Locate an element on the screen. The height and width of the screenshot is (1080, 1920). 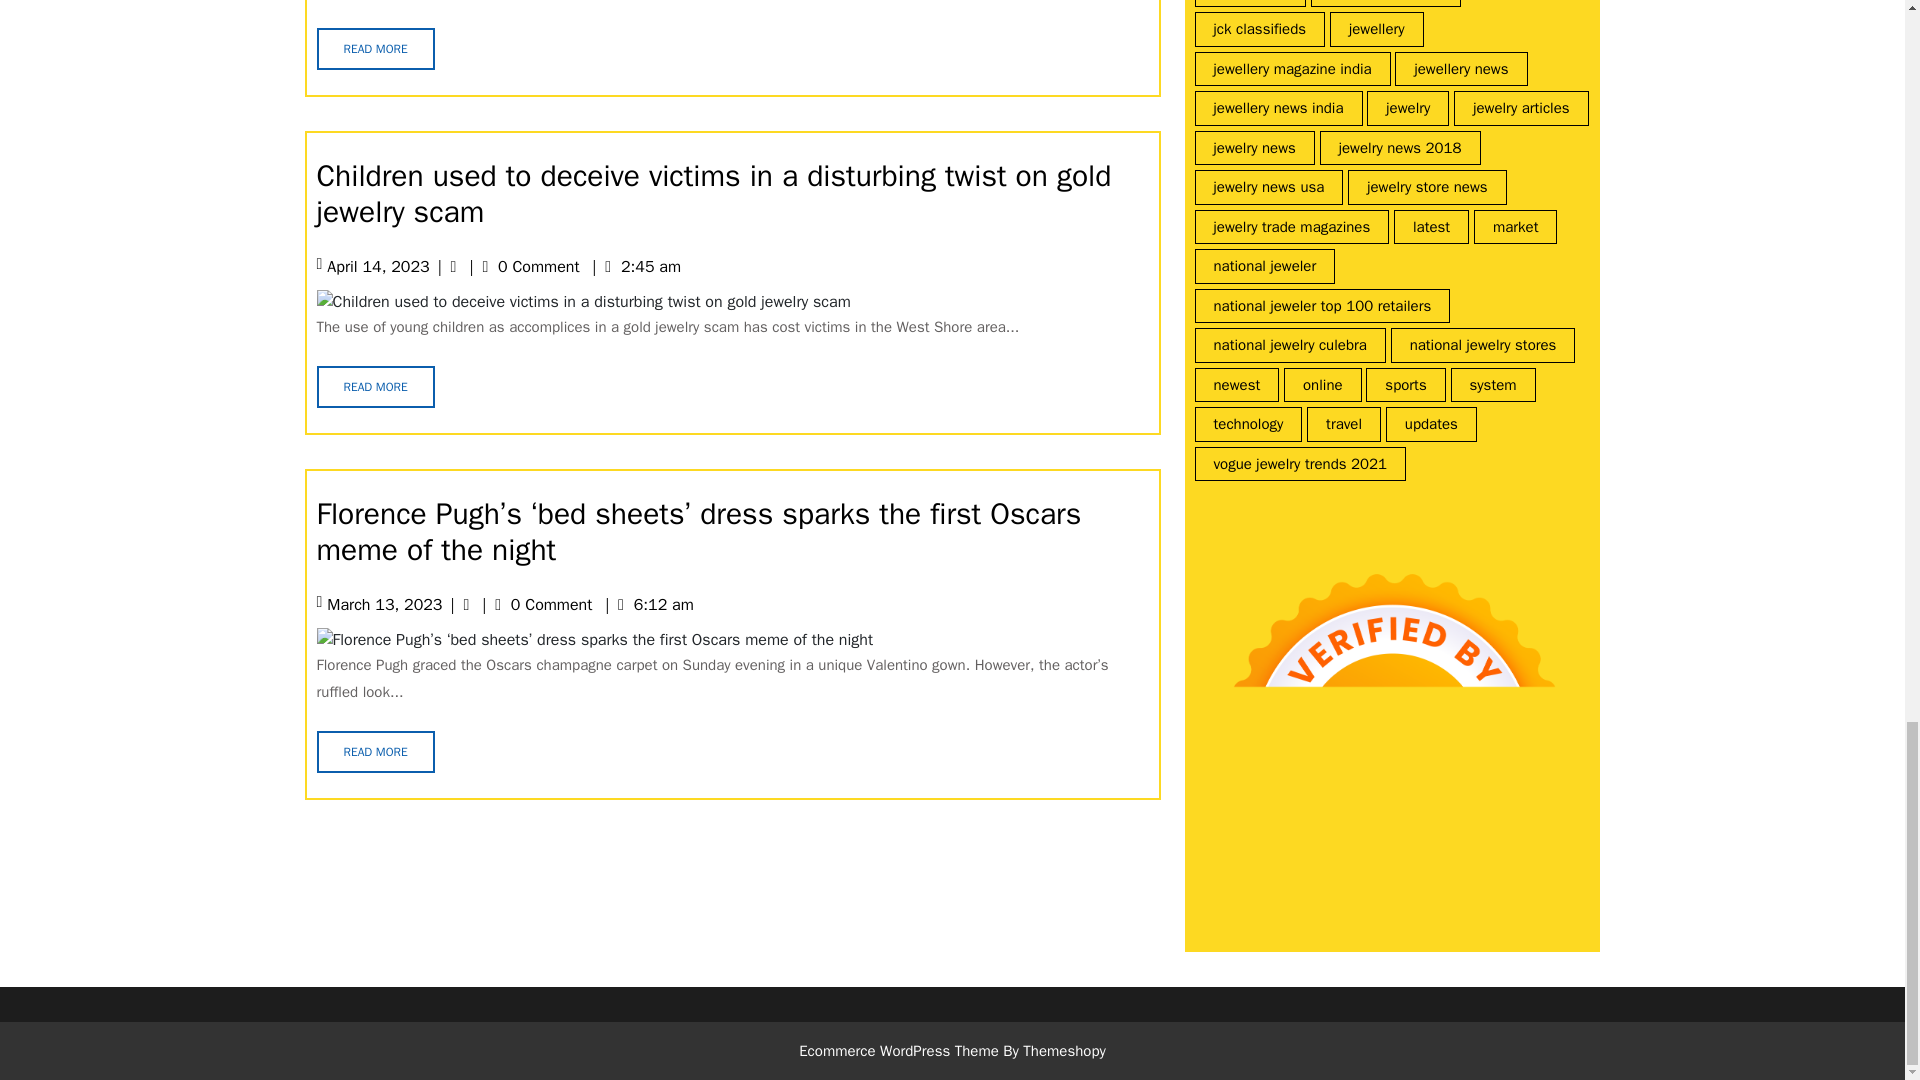
READ MORE is located at coordinates (374, 387).